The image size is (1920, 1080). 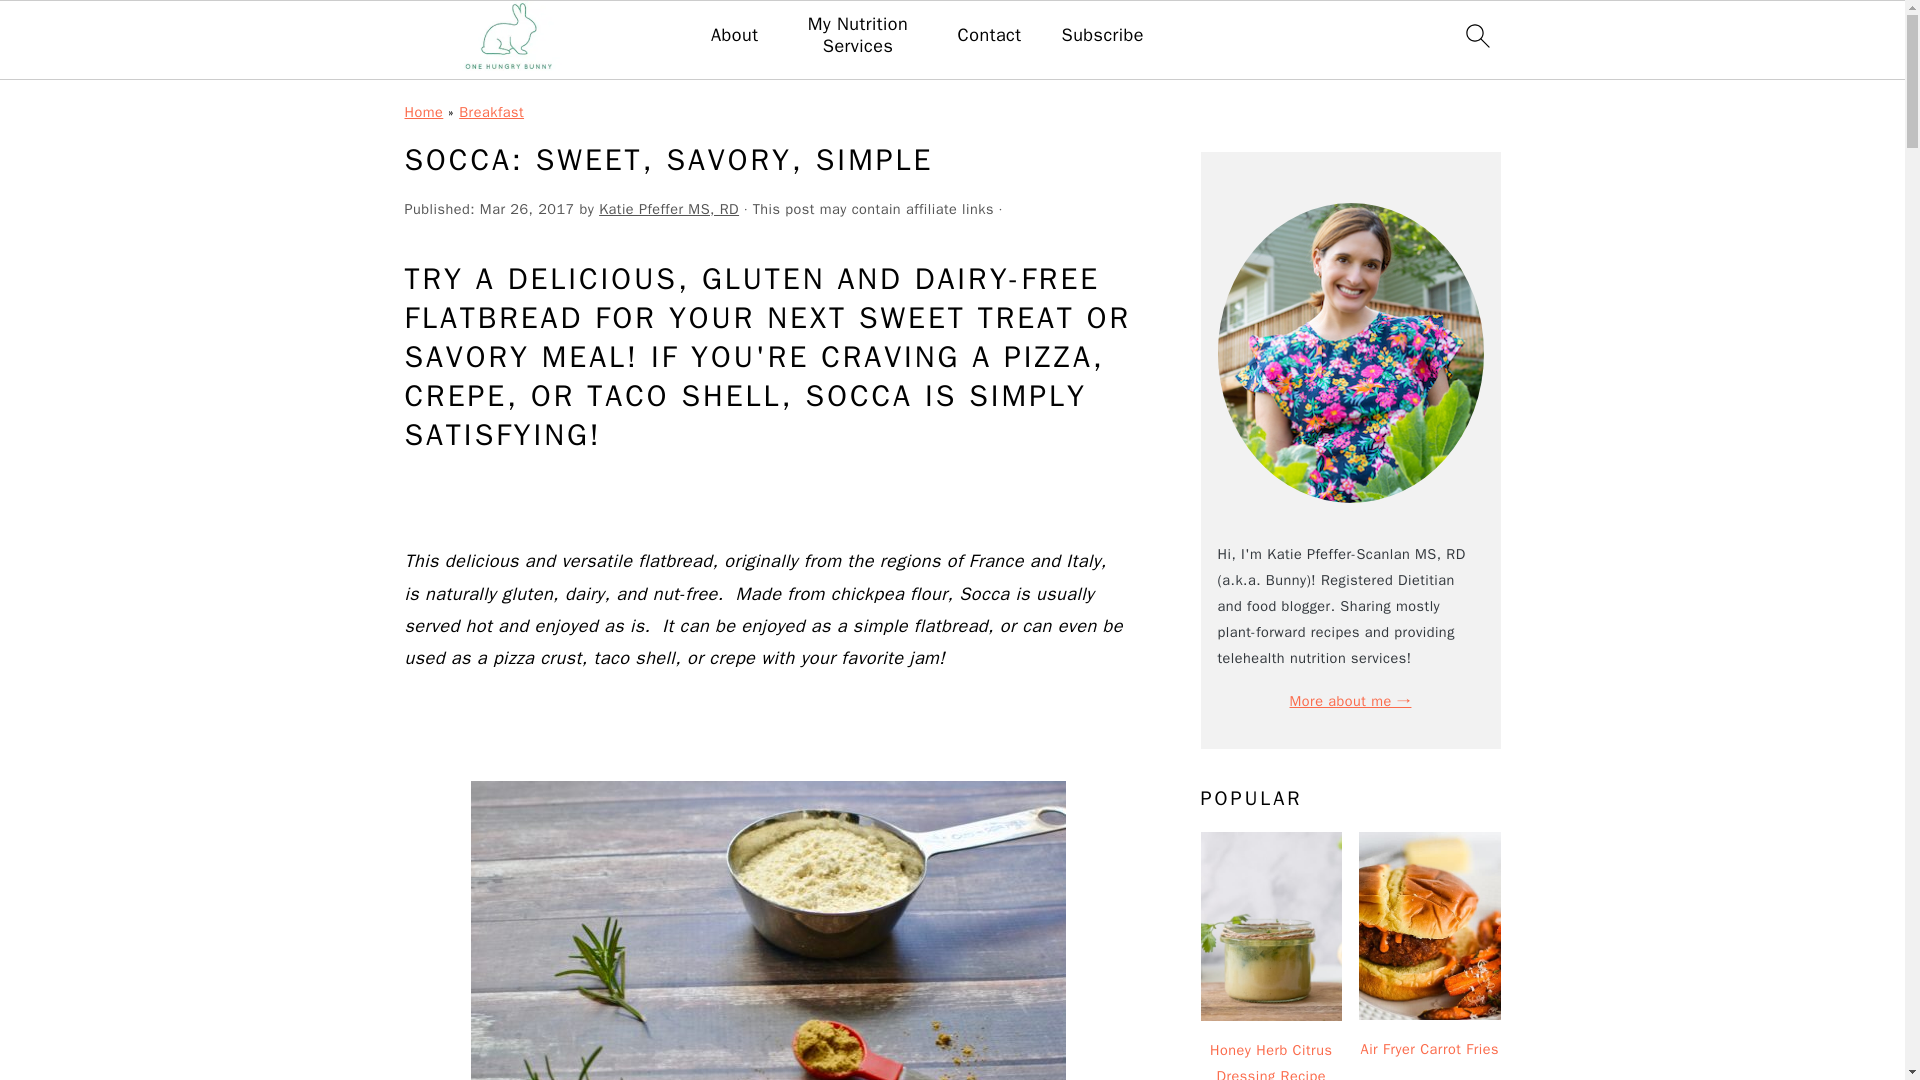 What do you see at coordinates (669, 208) in the screenshot?
I see `Katie Pfeffer MS, RD` at bounding box center [669, 208].